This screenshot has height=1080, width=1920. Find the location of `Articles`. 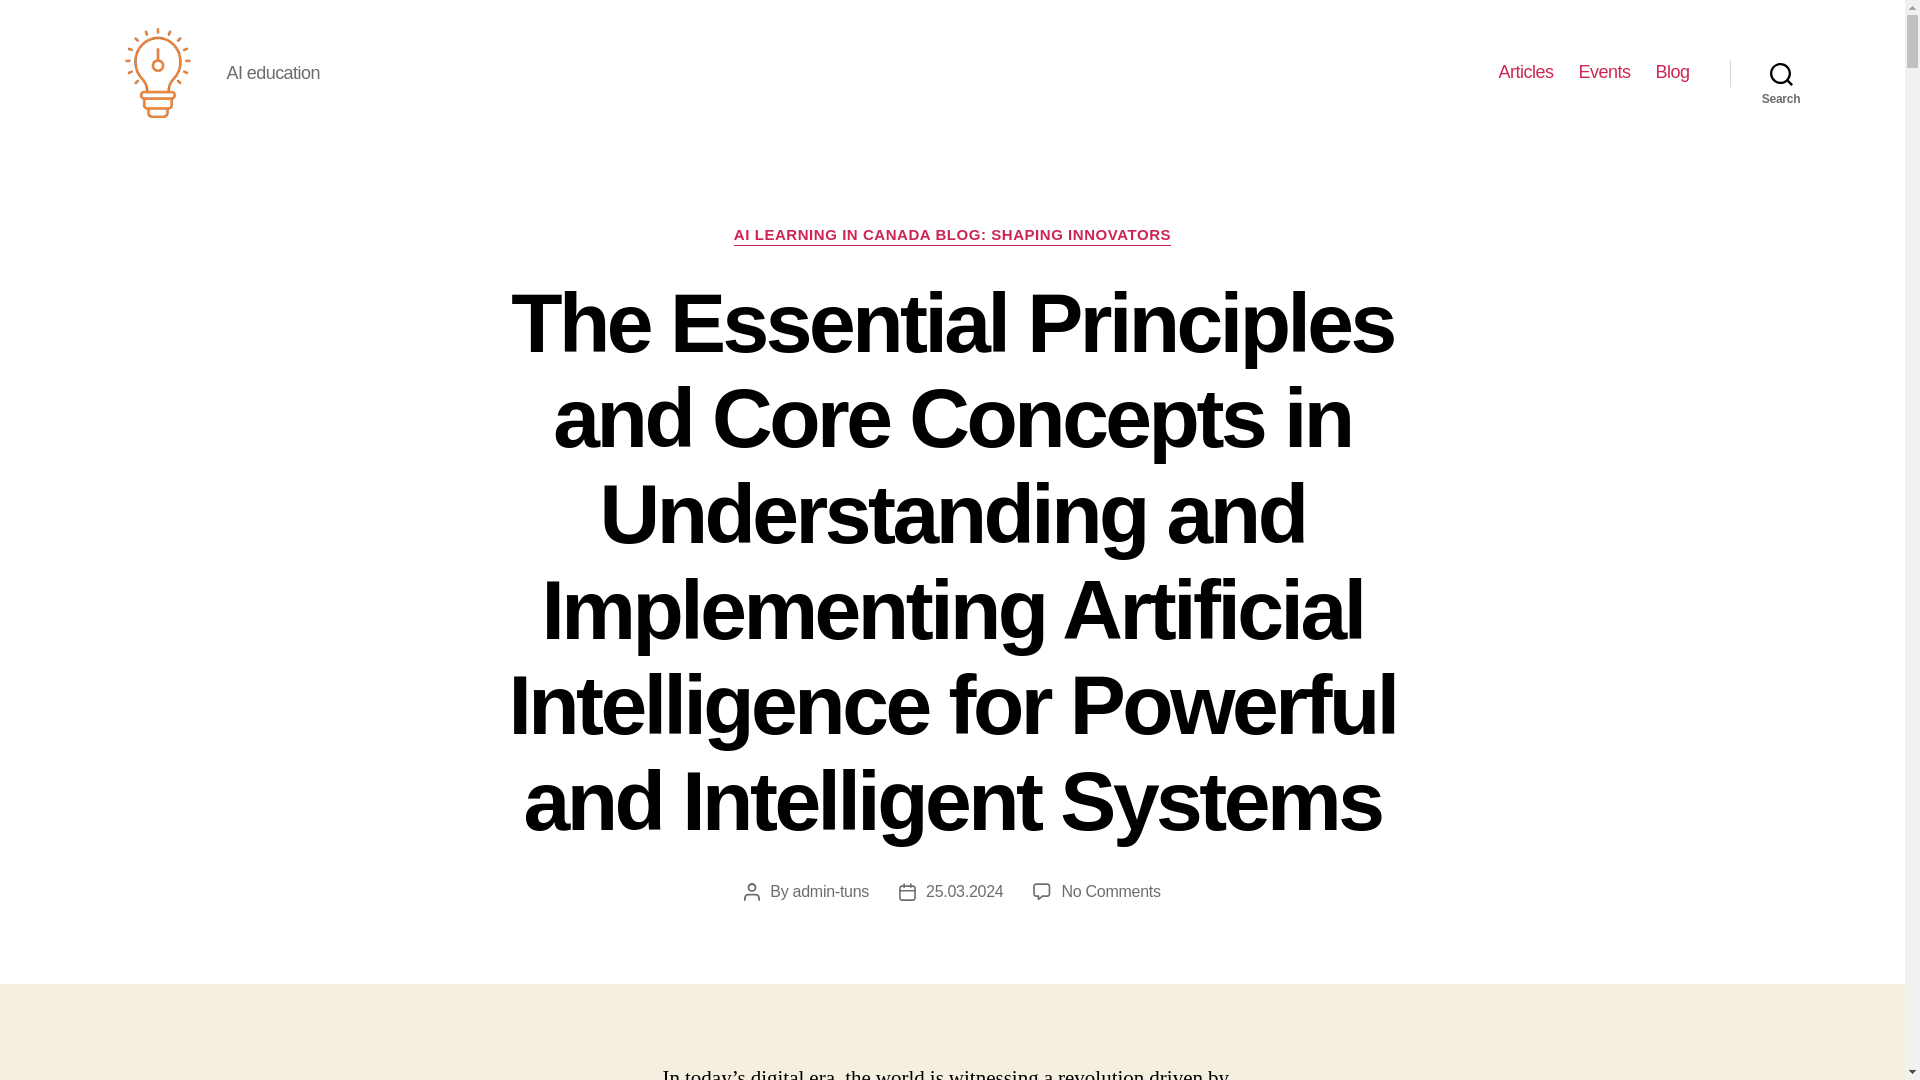

Articles is located at coordinates (1525, 72).